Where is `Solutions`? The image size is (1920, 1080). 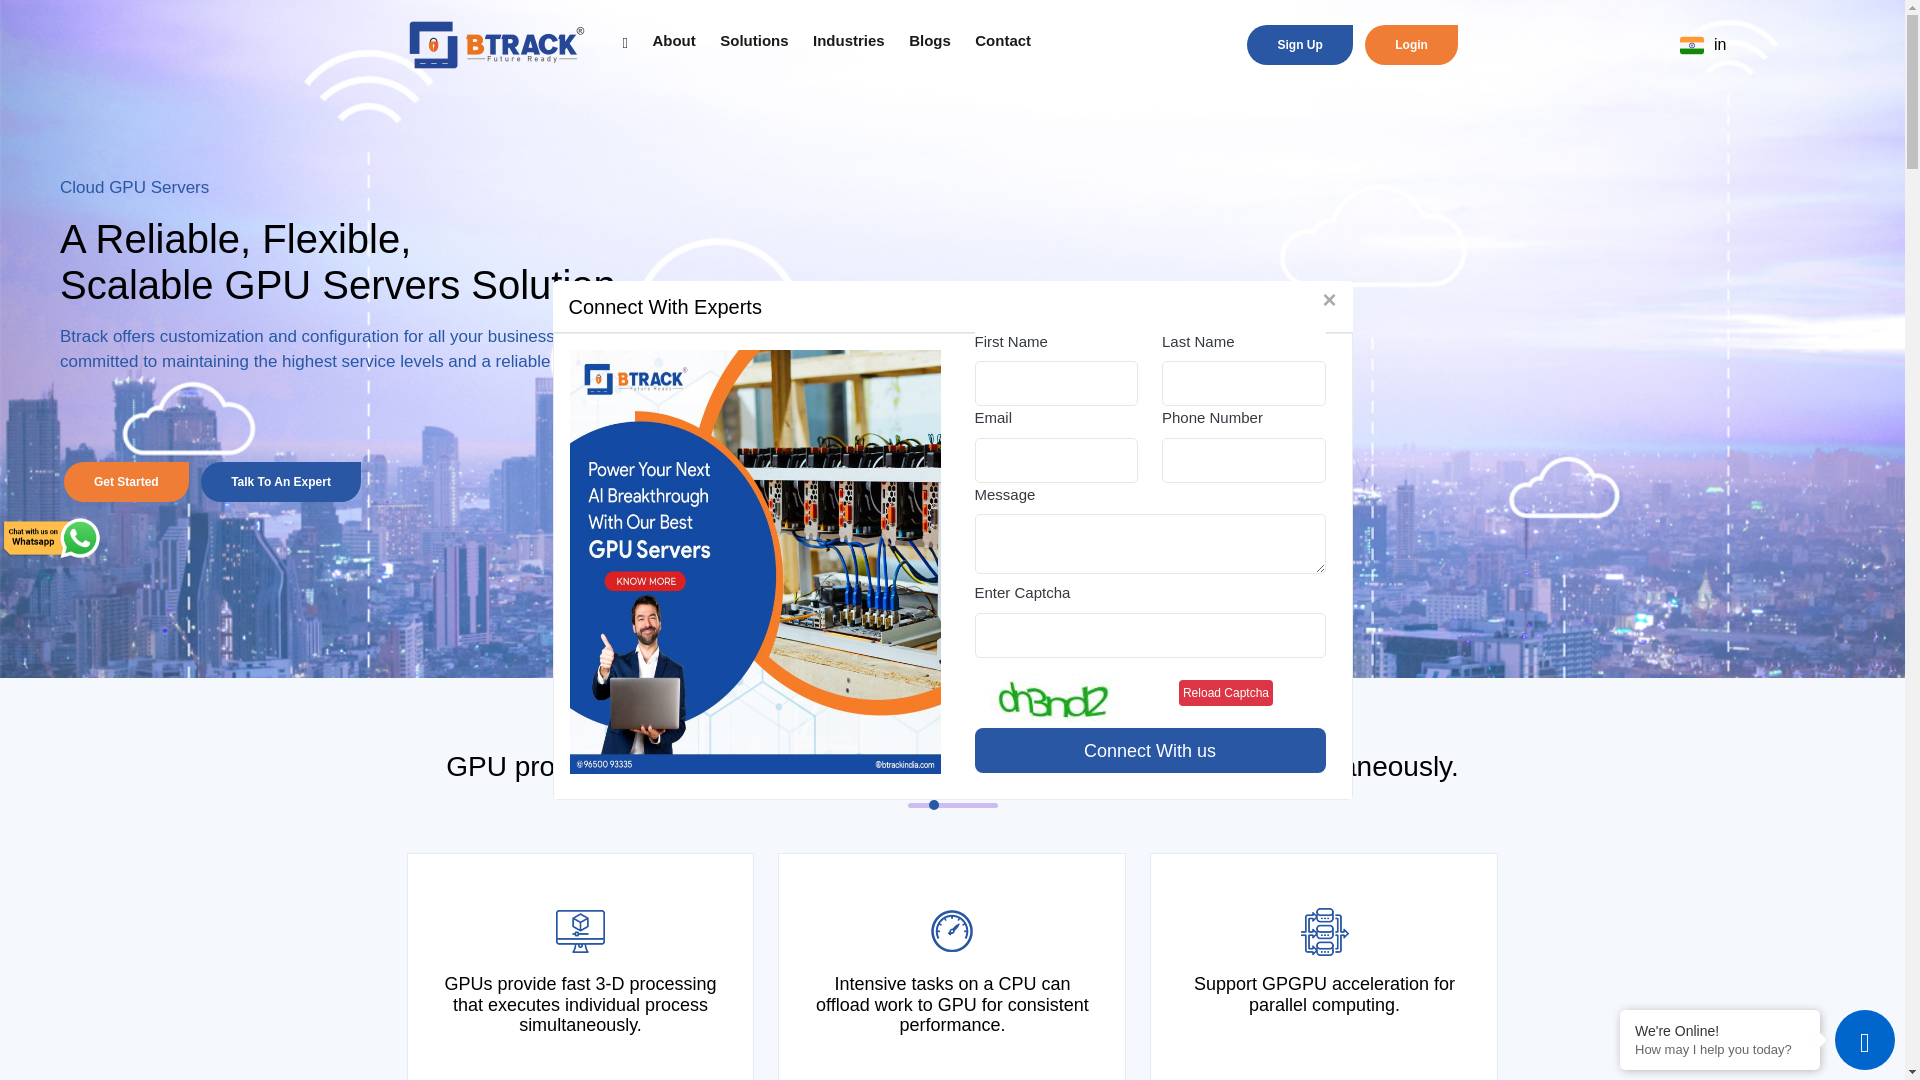 Solutions is located at coordinates (754, 41).